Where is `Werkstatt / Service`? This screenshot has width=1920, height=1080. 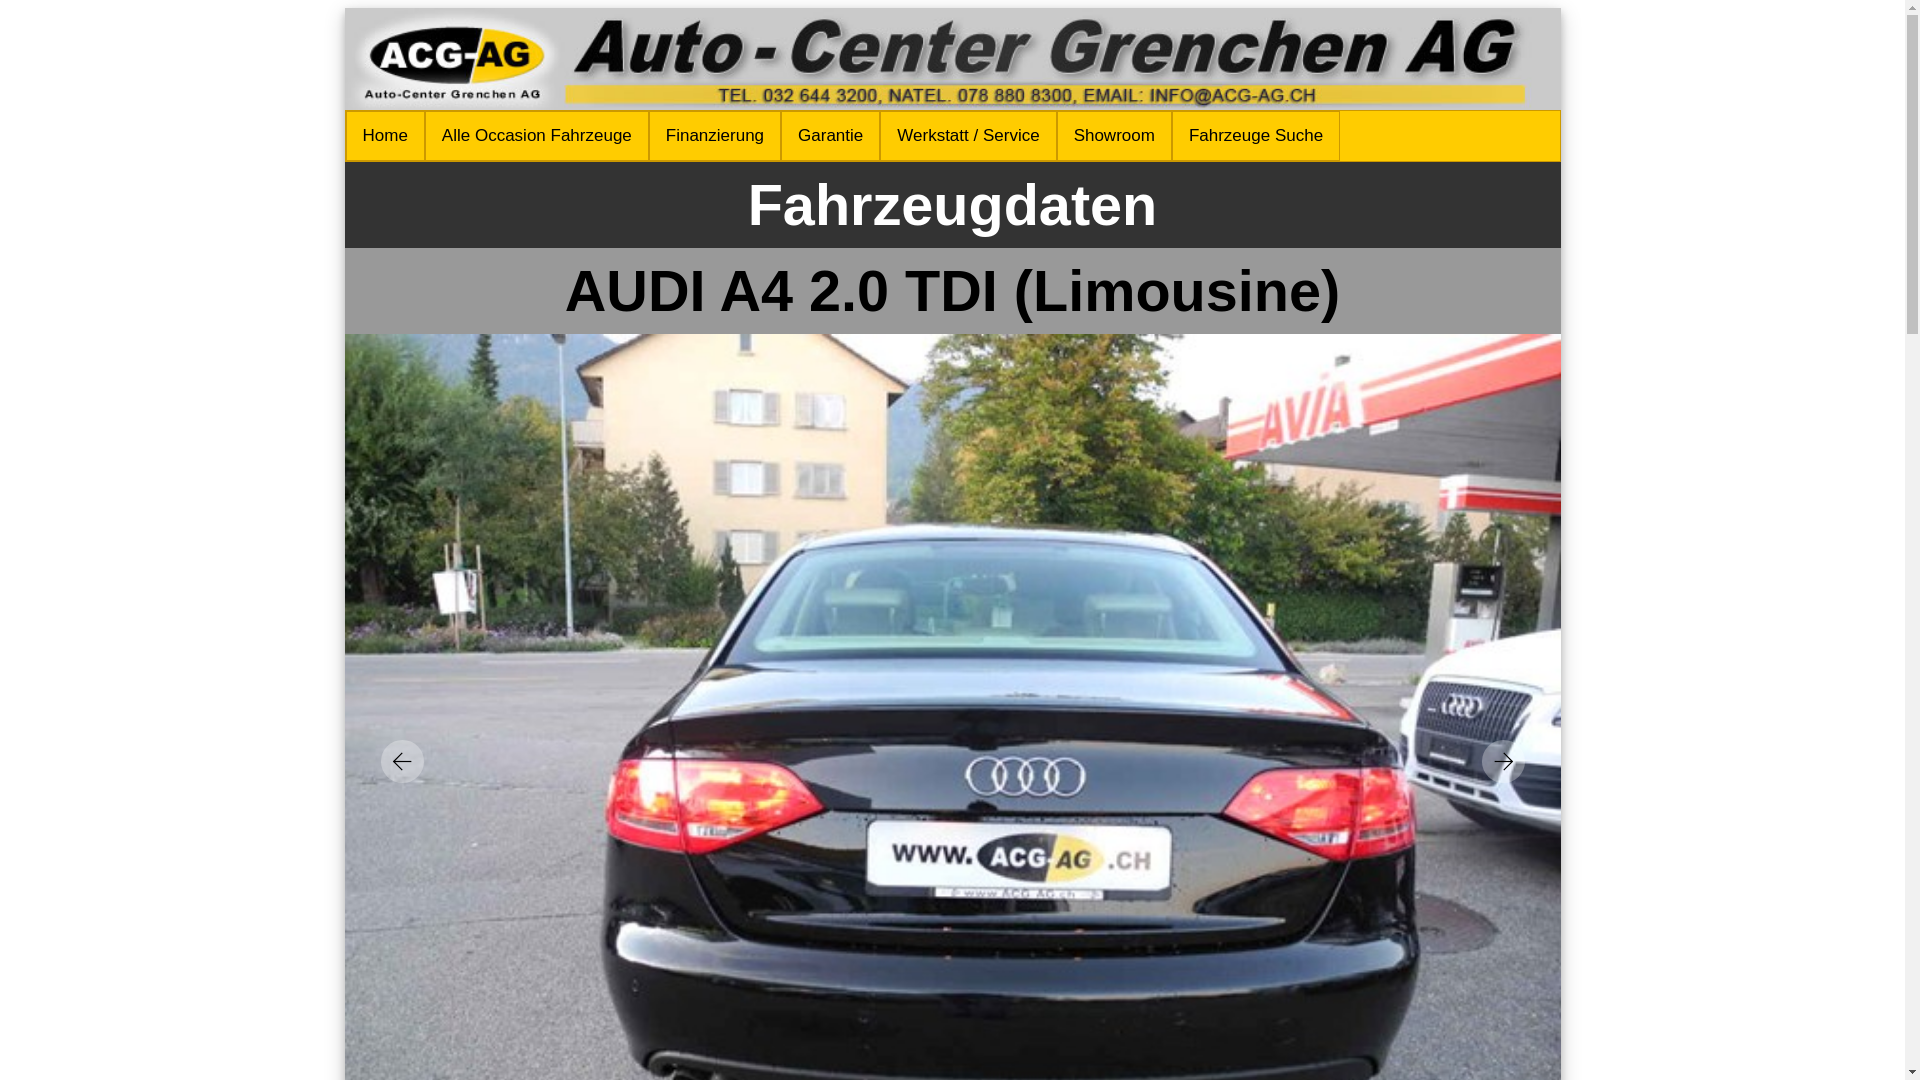 Werkstatt / Service is located at coordinates (968, 136).